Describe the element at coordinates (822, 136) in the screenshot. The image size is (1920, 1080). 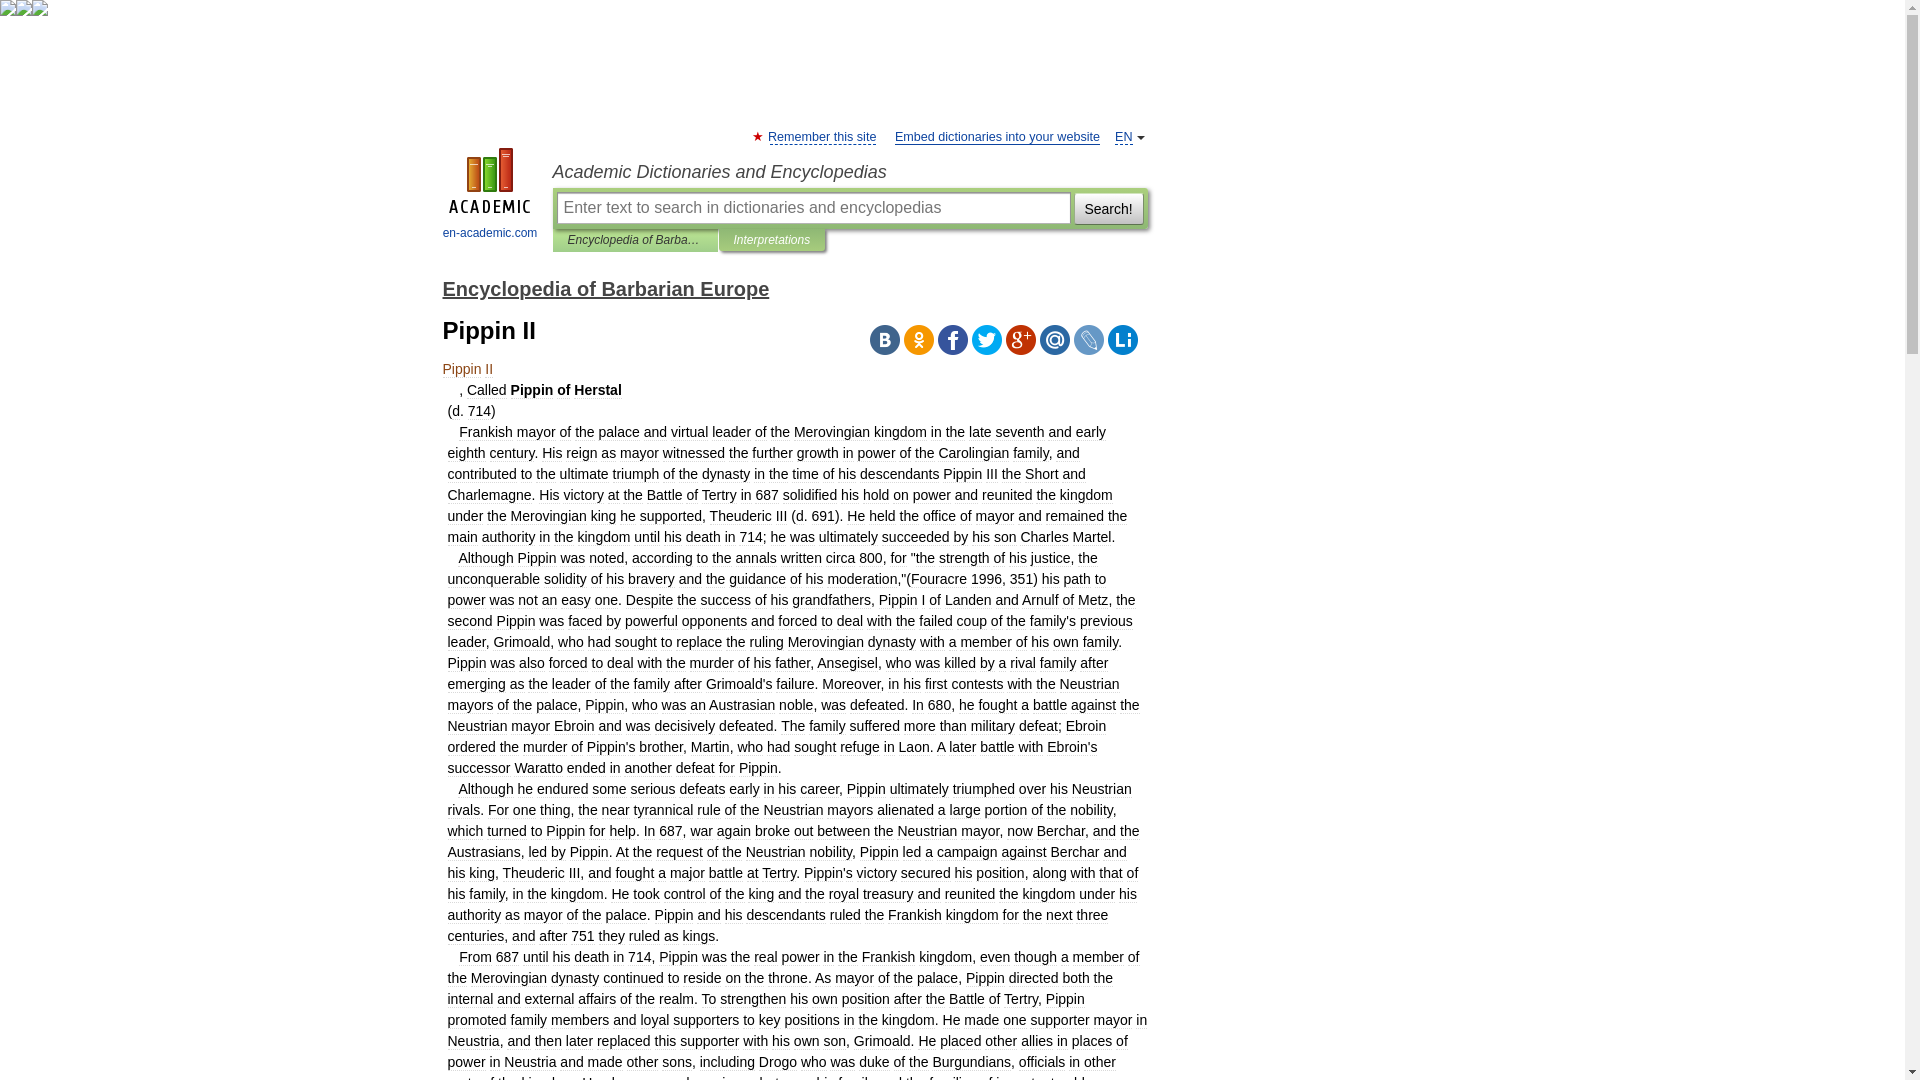
I see `Remember this site` at that location.